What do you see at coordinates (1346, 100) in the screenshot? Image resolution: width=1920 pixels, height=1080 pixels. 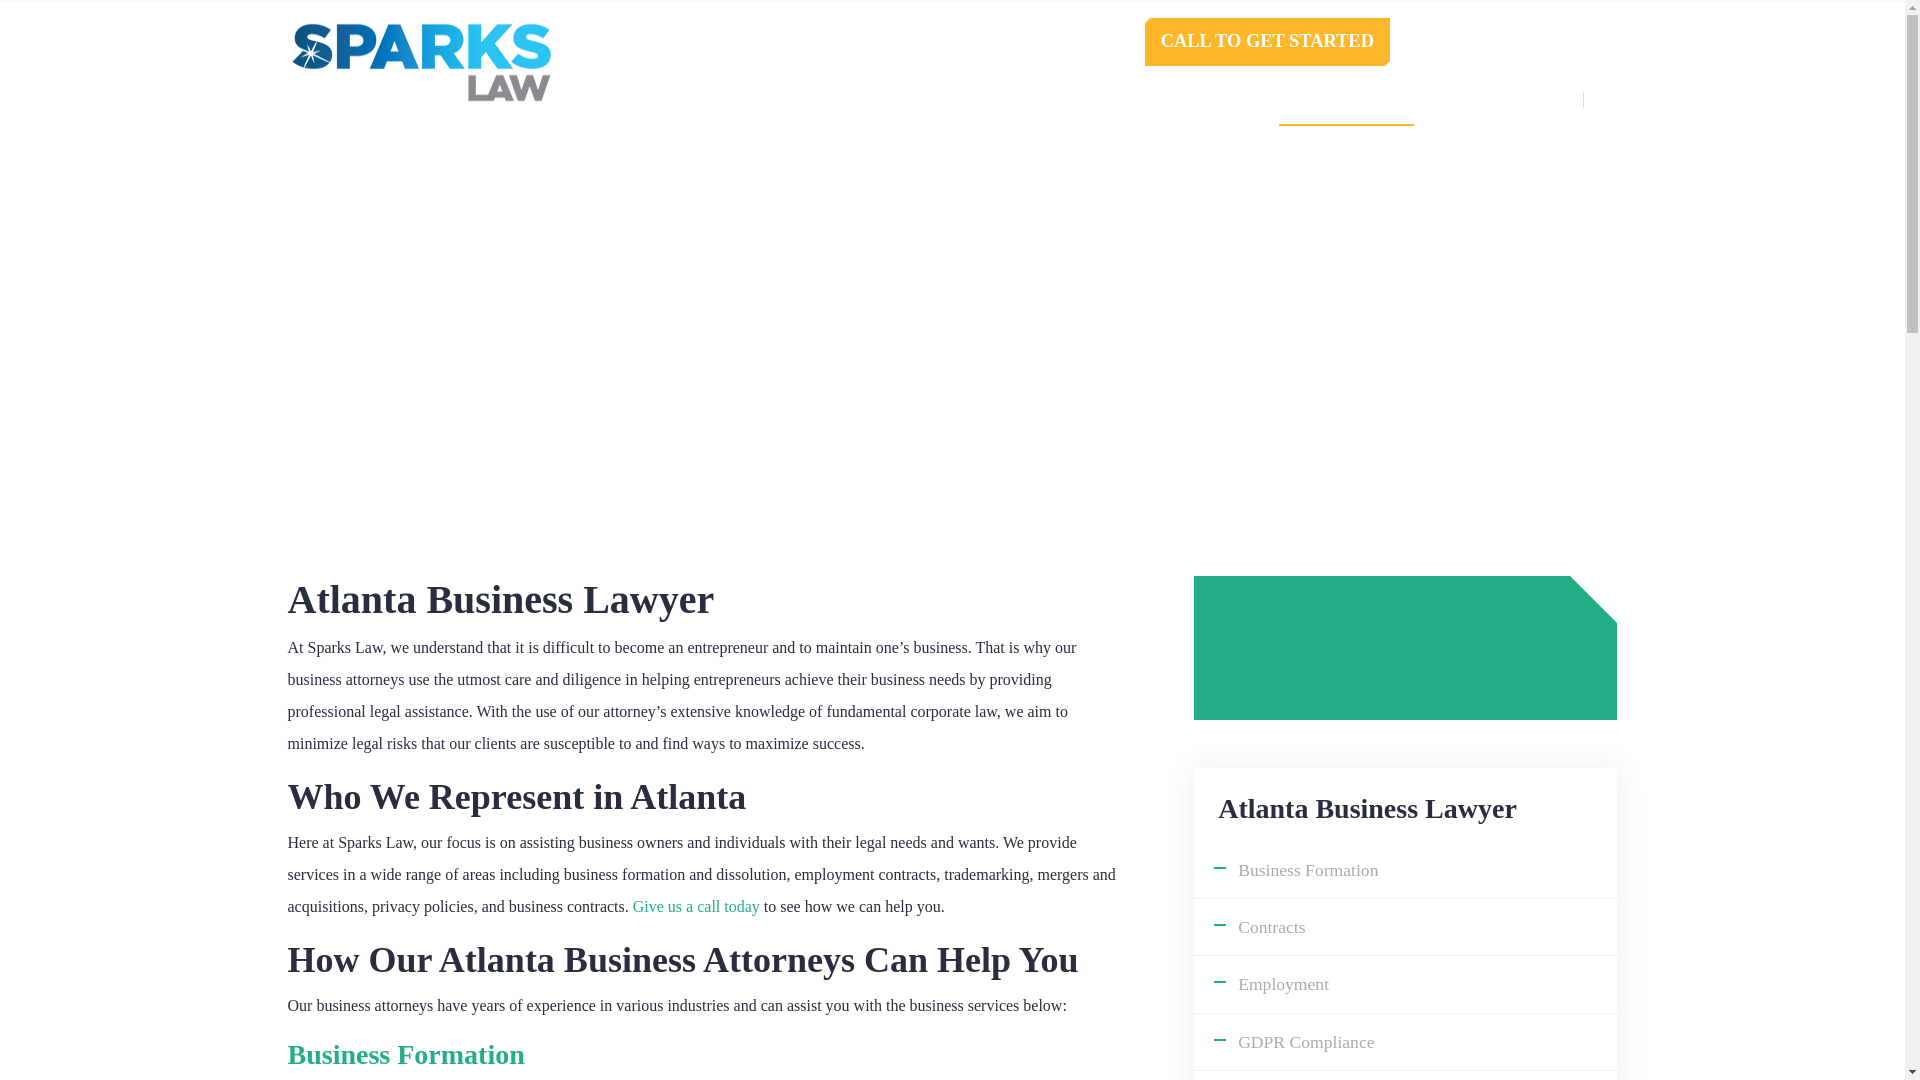 I see `AREAS SERVED` at bounding box center [1346, 100].